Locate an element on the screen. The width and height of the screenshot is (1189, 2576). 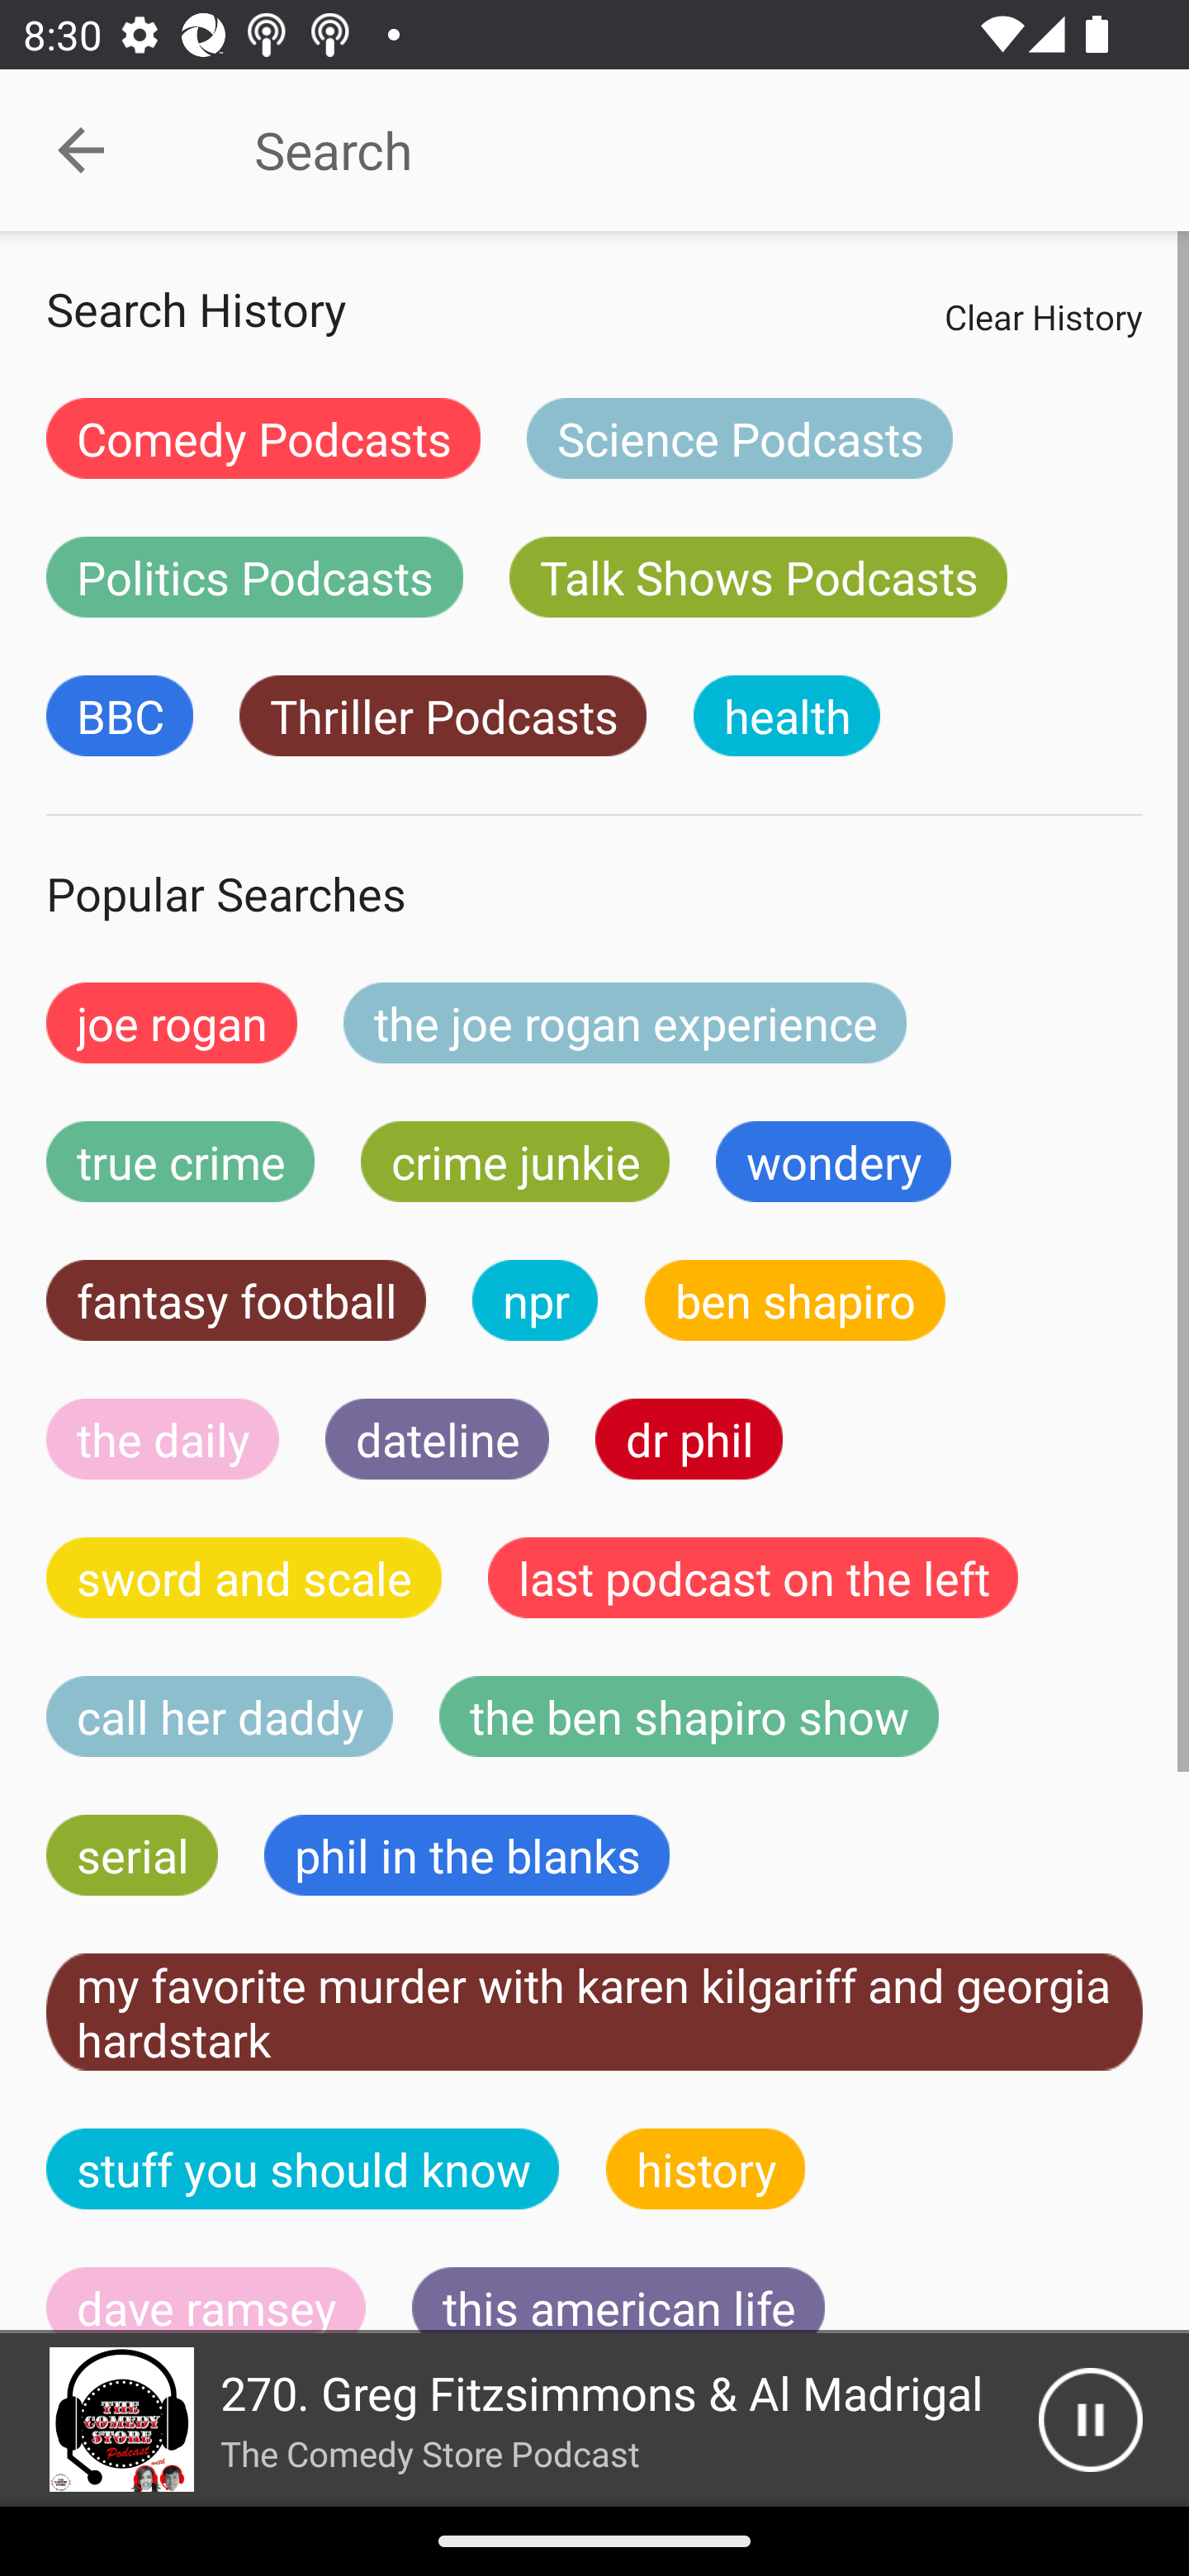
the joe rogan experience is located at coordinates (625, 1022).